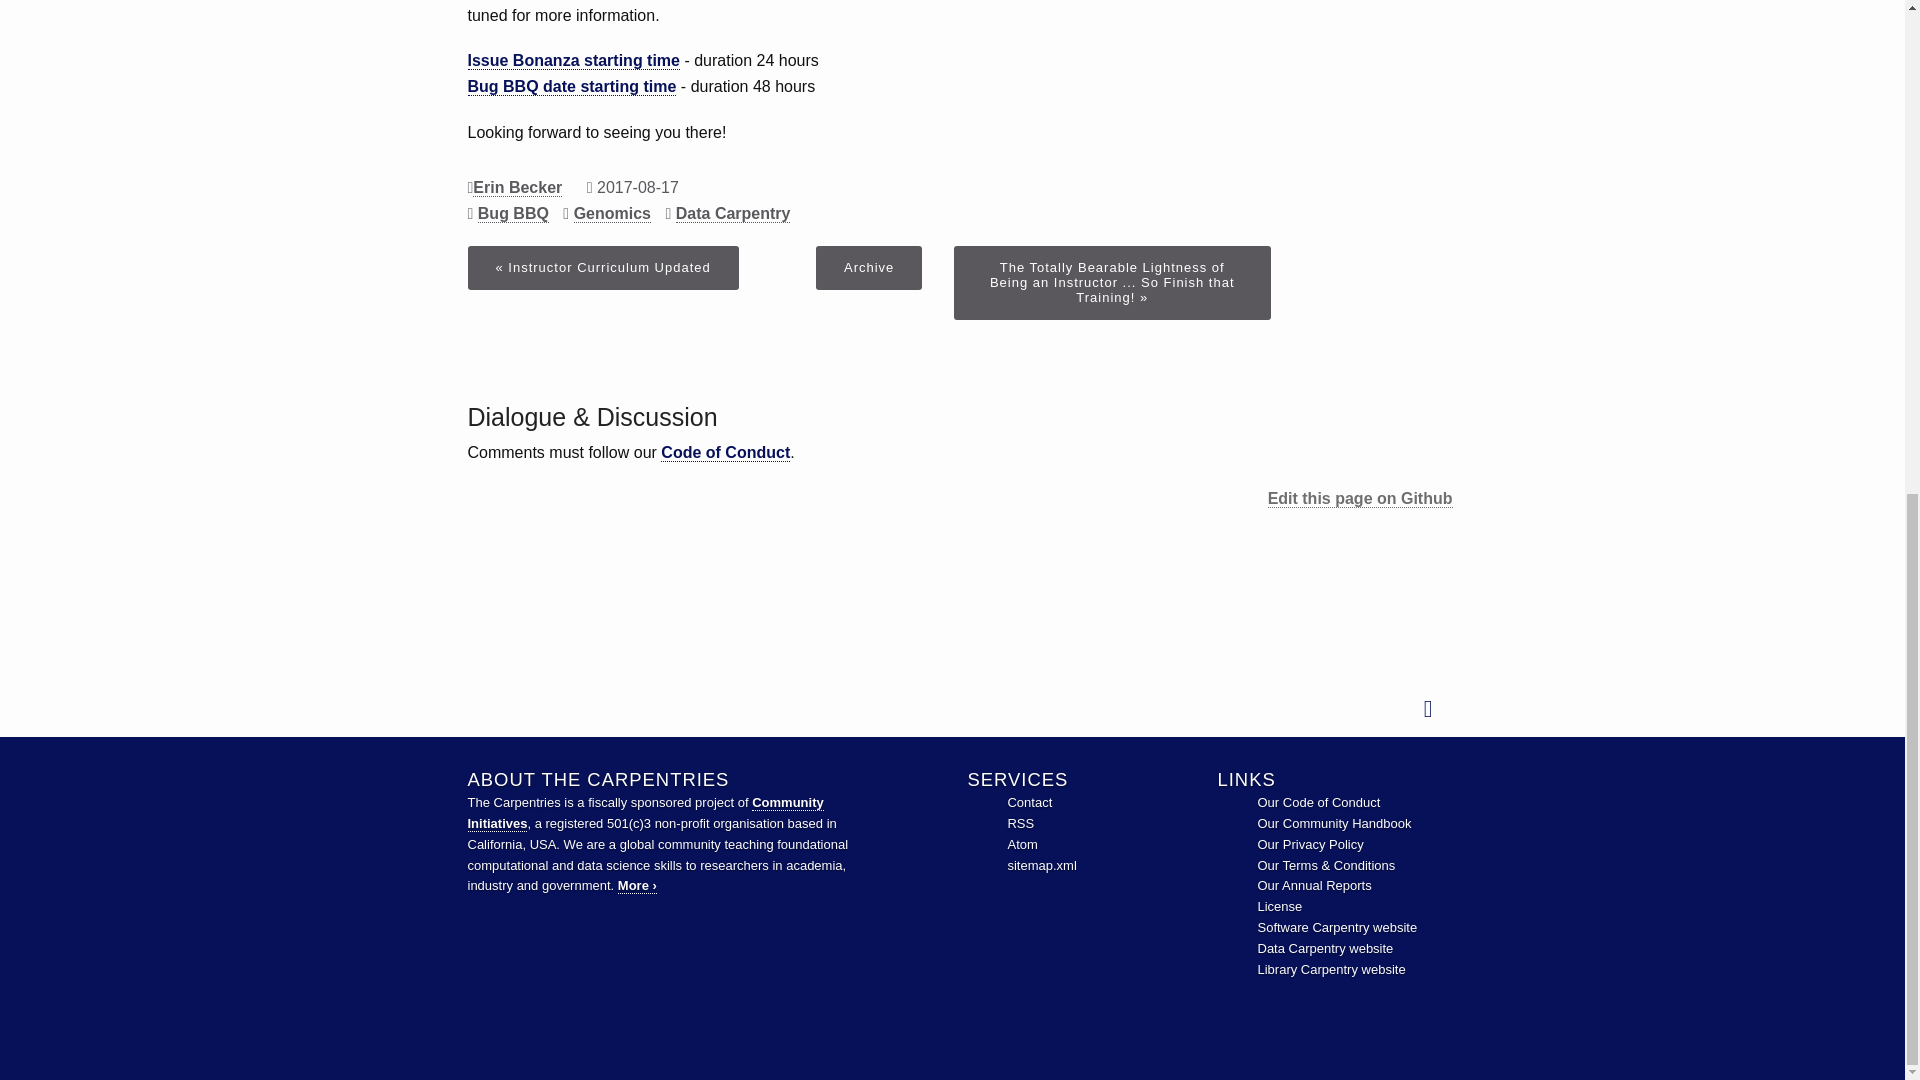  I want to click on Subscribe to RSS Feed, so click(1020, 823).